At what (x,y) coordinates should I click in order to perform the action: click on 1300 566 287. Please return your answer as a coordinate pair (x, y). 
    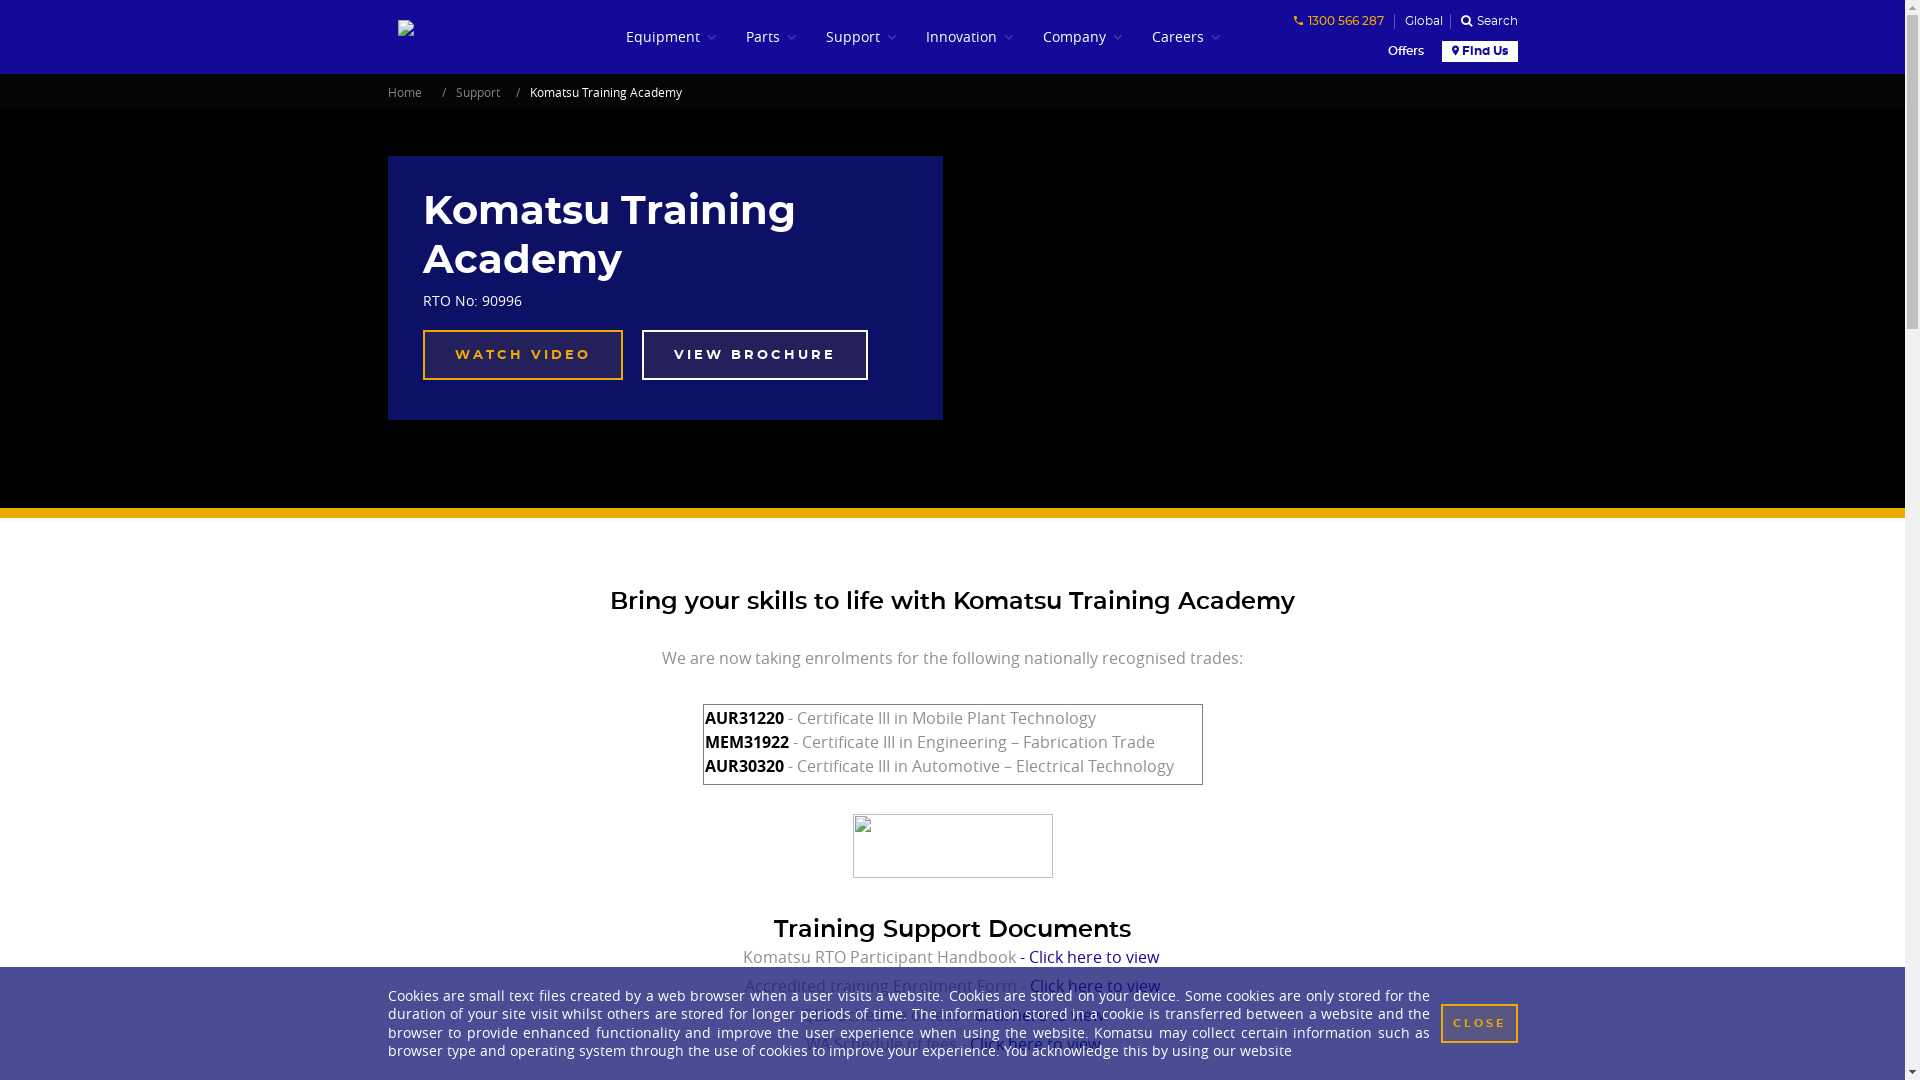
    Looking at the image, I should click on (1338, 22).